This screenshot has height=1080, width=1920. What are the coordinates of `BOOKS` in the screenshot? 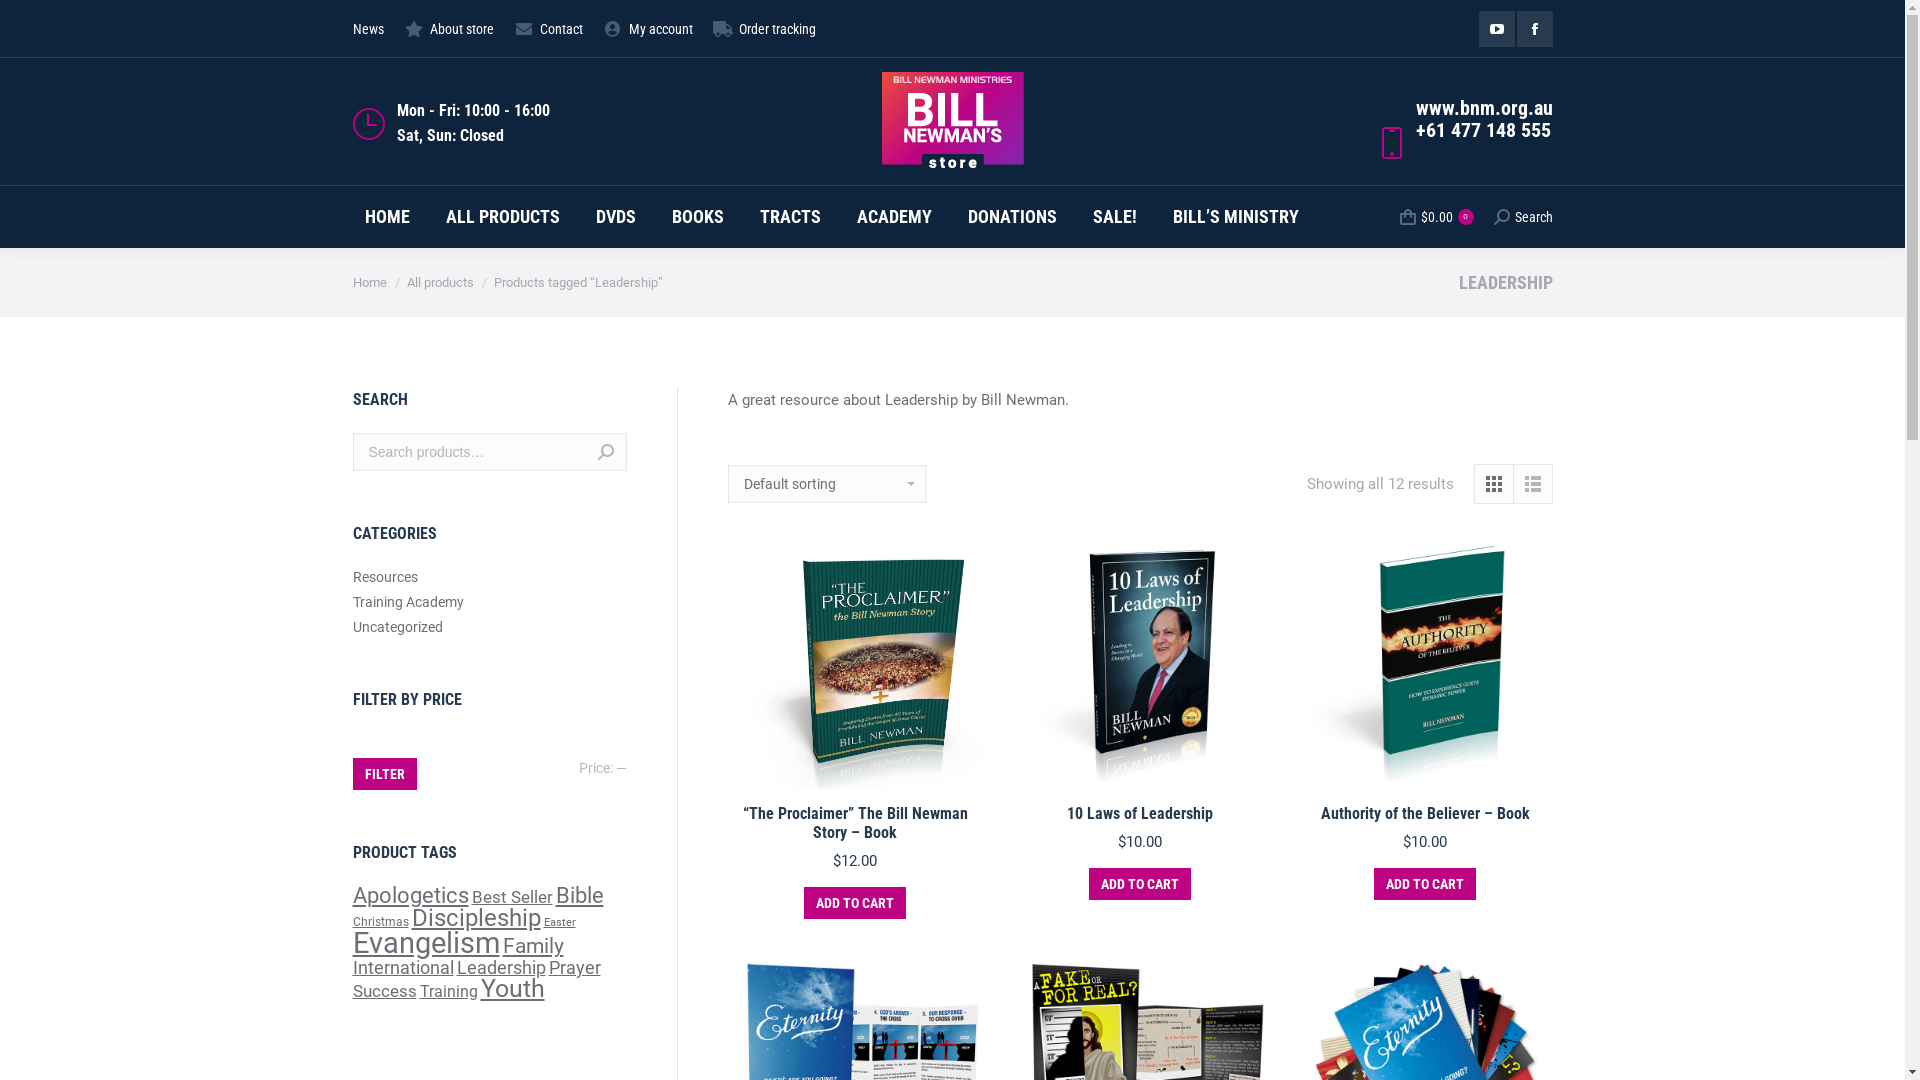 It's located at (698, 217).